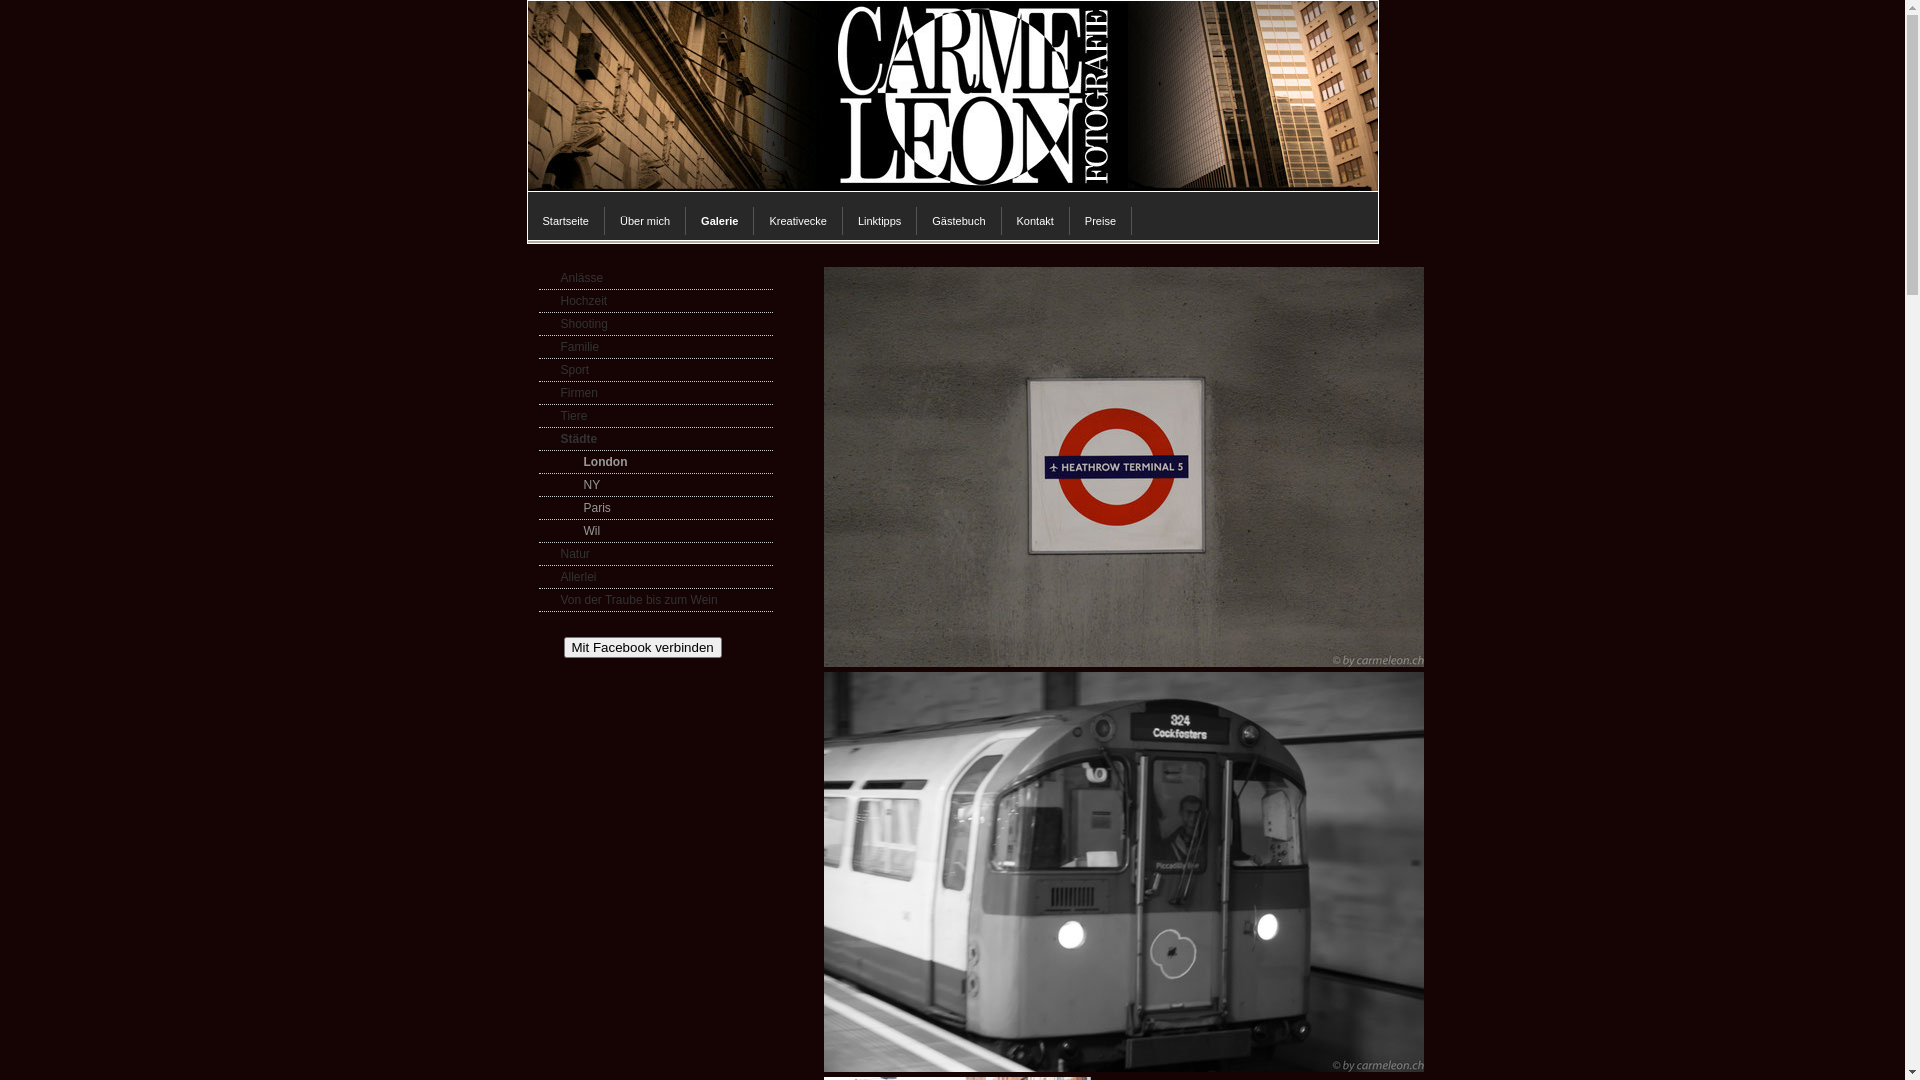 The width and height of the screenshot is (1920, 1080). I want to click on Shooting, so click(655, 324).